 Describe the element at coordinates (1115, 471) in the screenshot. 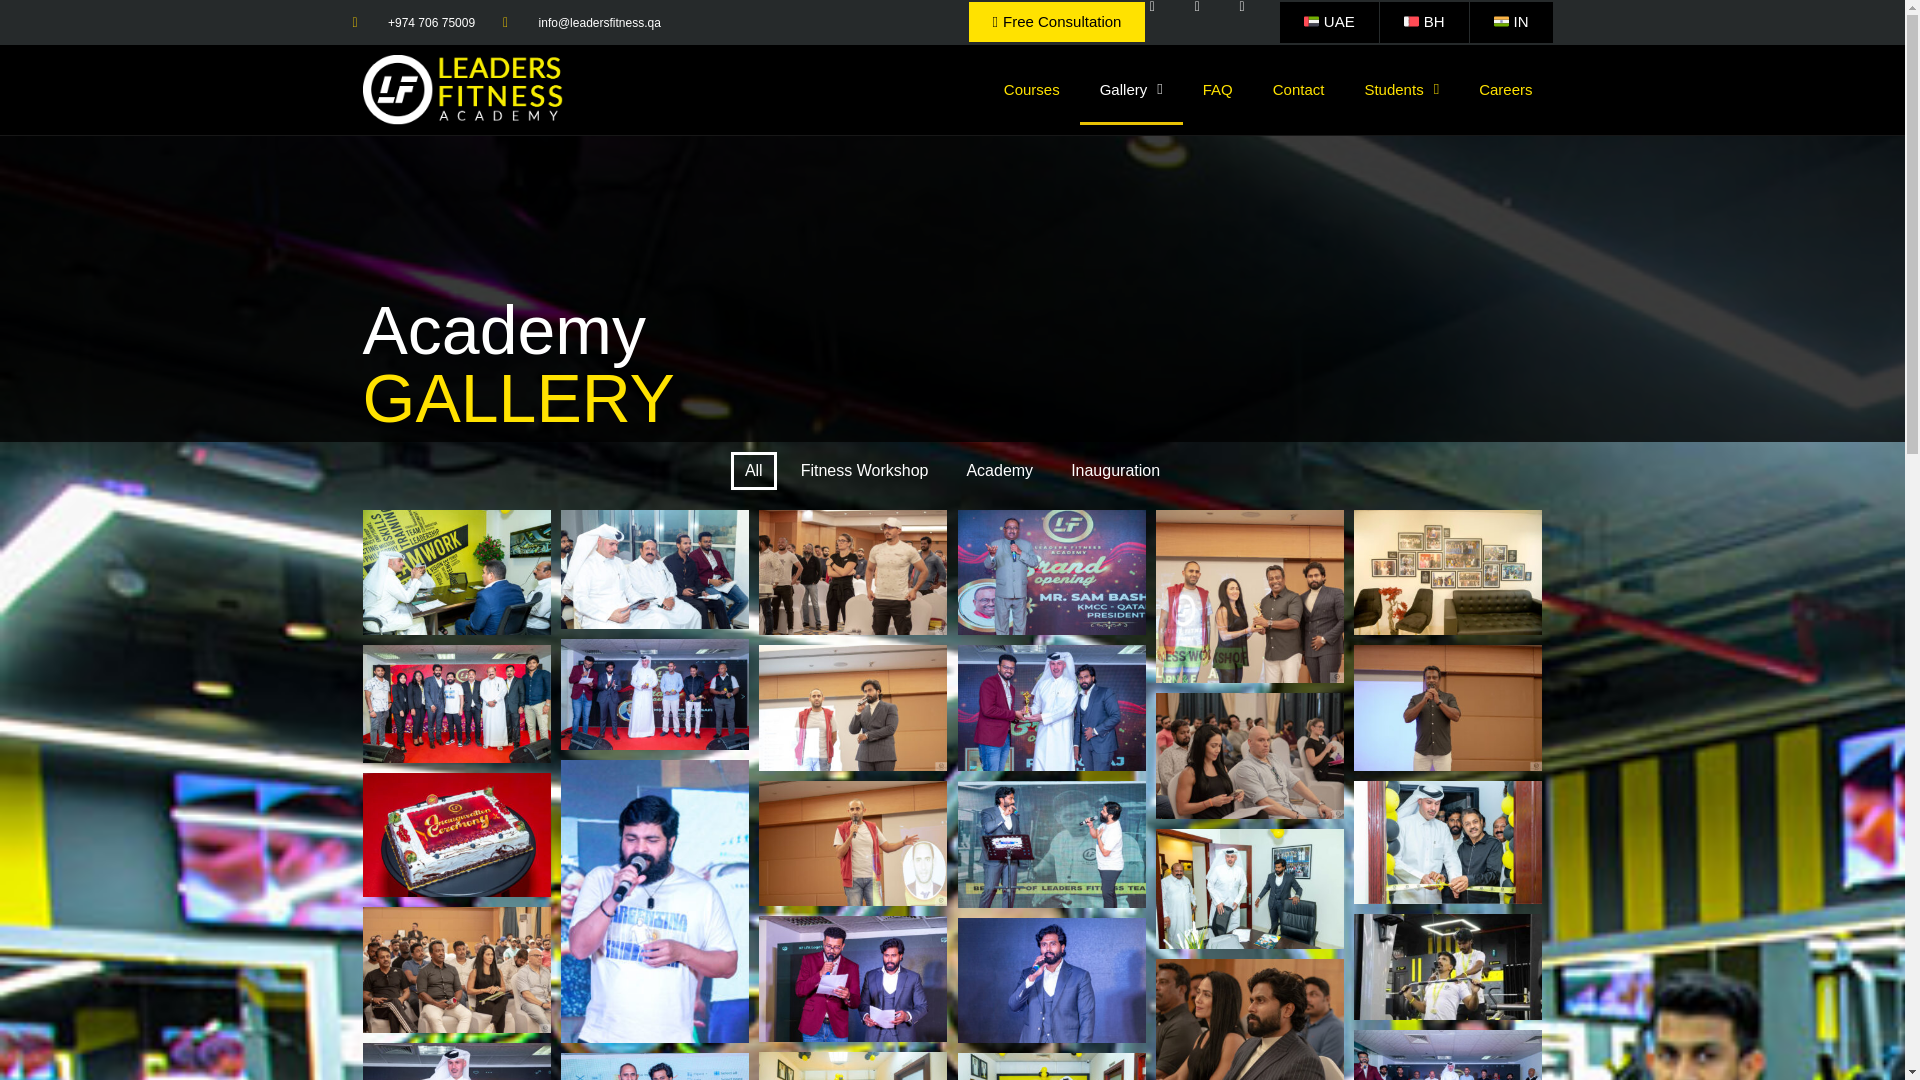

I see `Inauguration` at that location.